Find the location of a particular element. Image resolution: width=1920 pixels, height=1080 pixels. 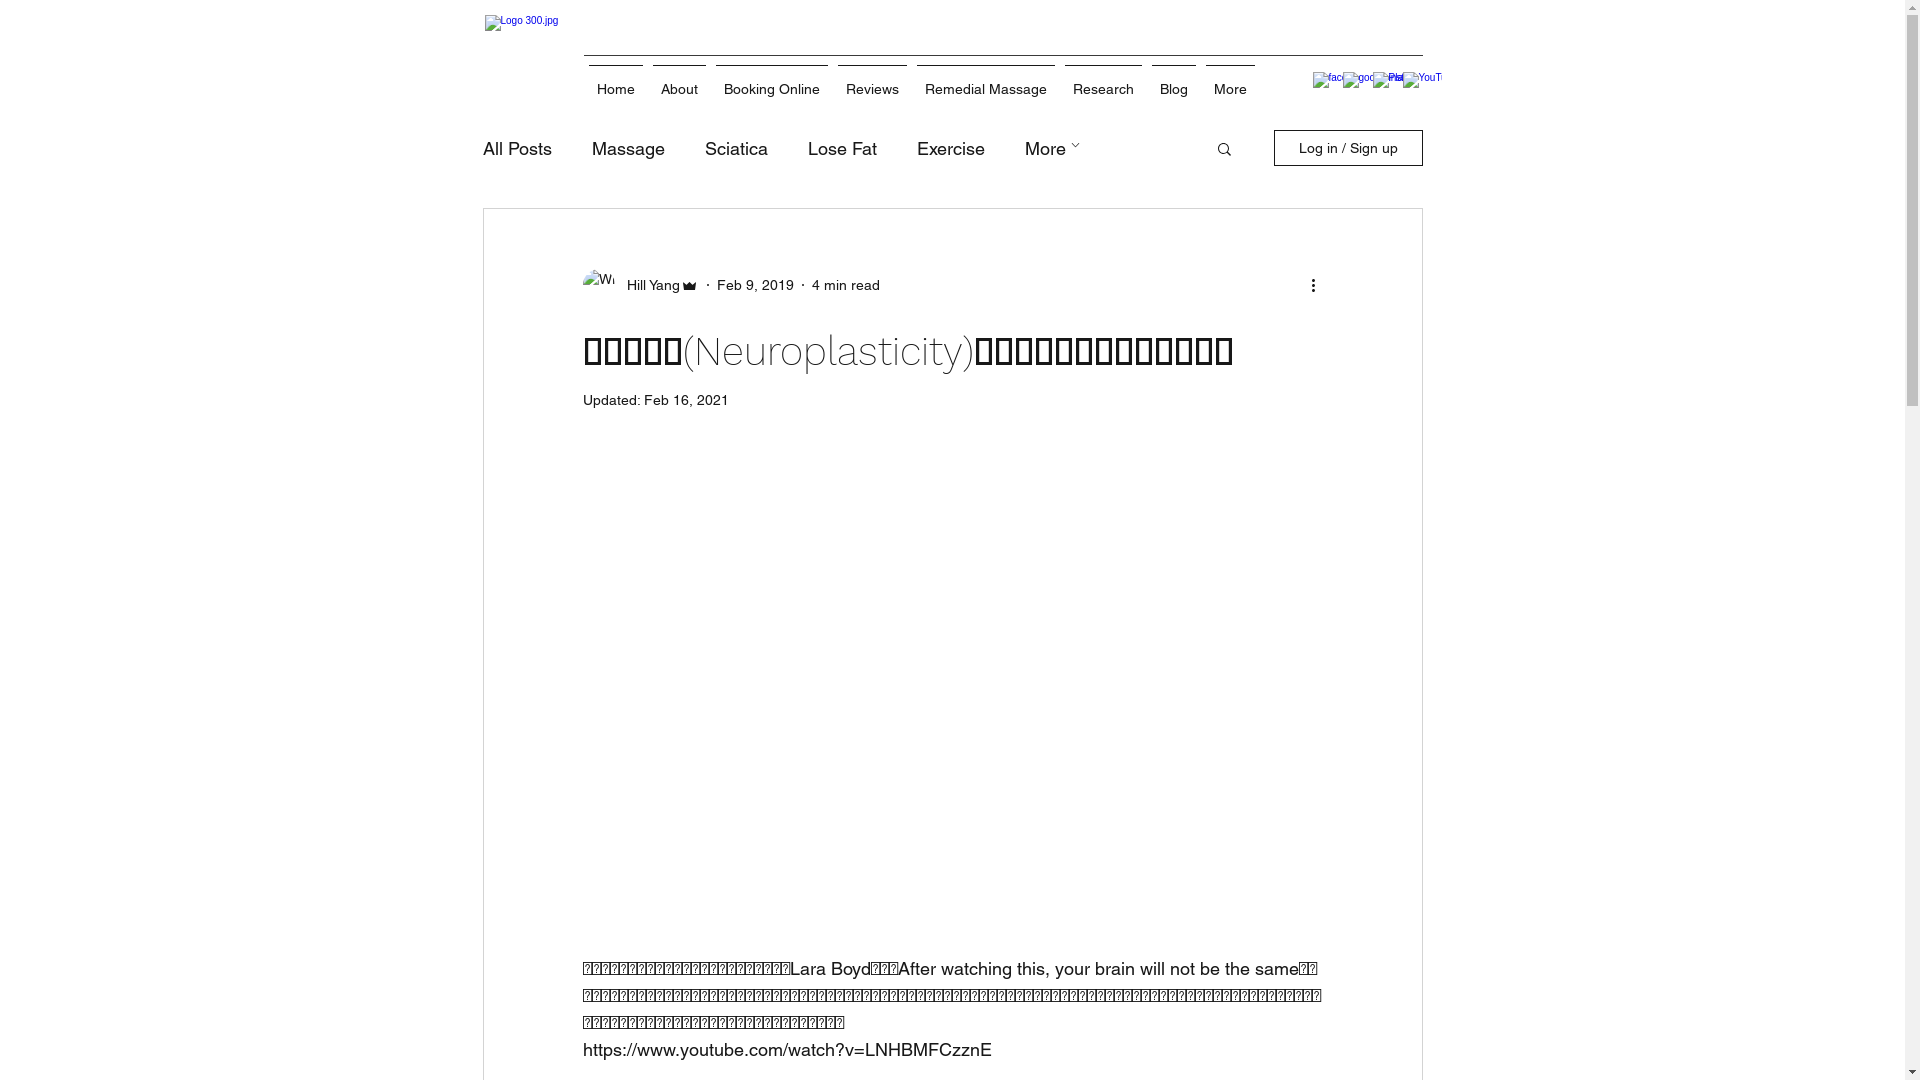

Sciatica is located at coordinates (736, 148).